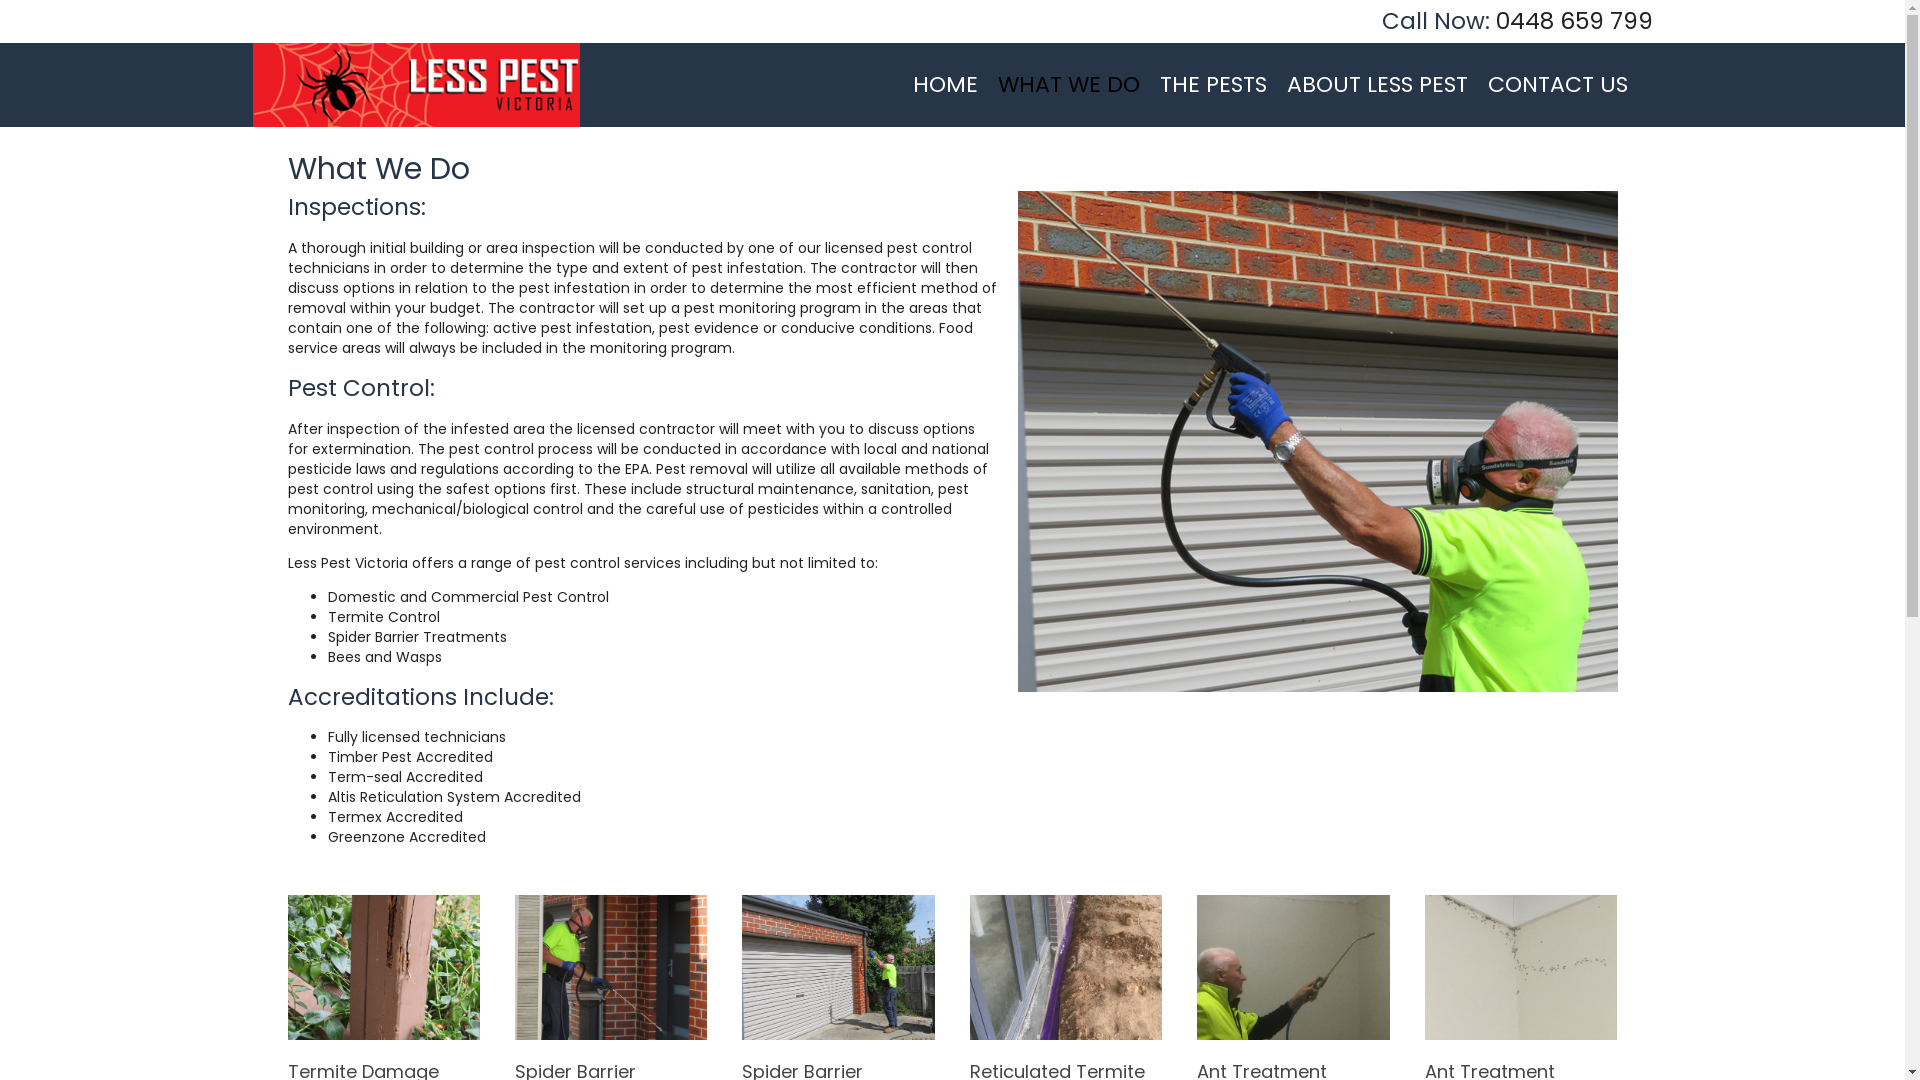  Describe the element at coordinates (1068, 84) in the screenshot. I see `WHAT WE DO` at that location.